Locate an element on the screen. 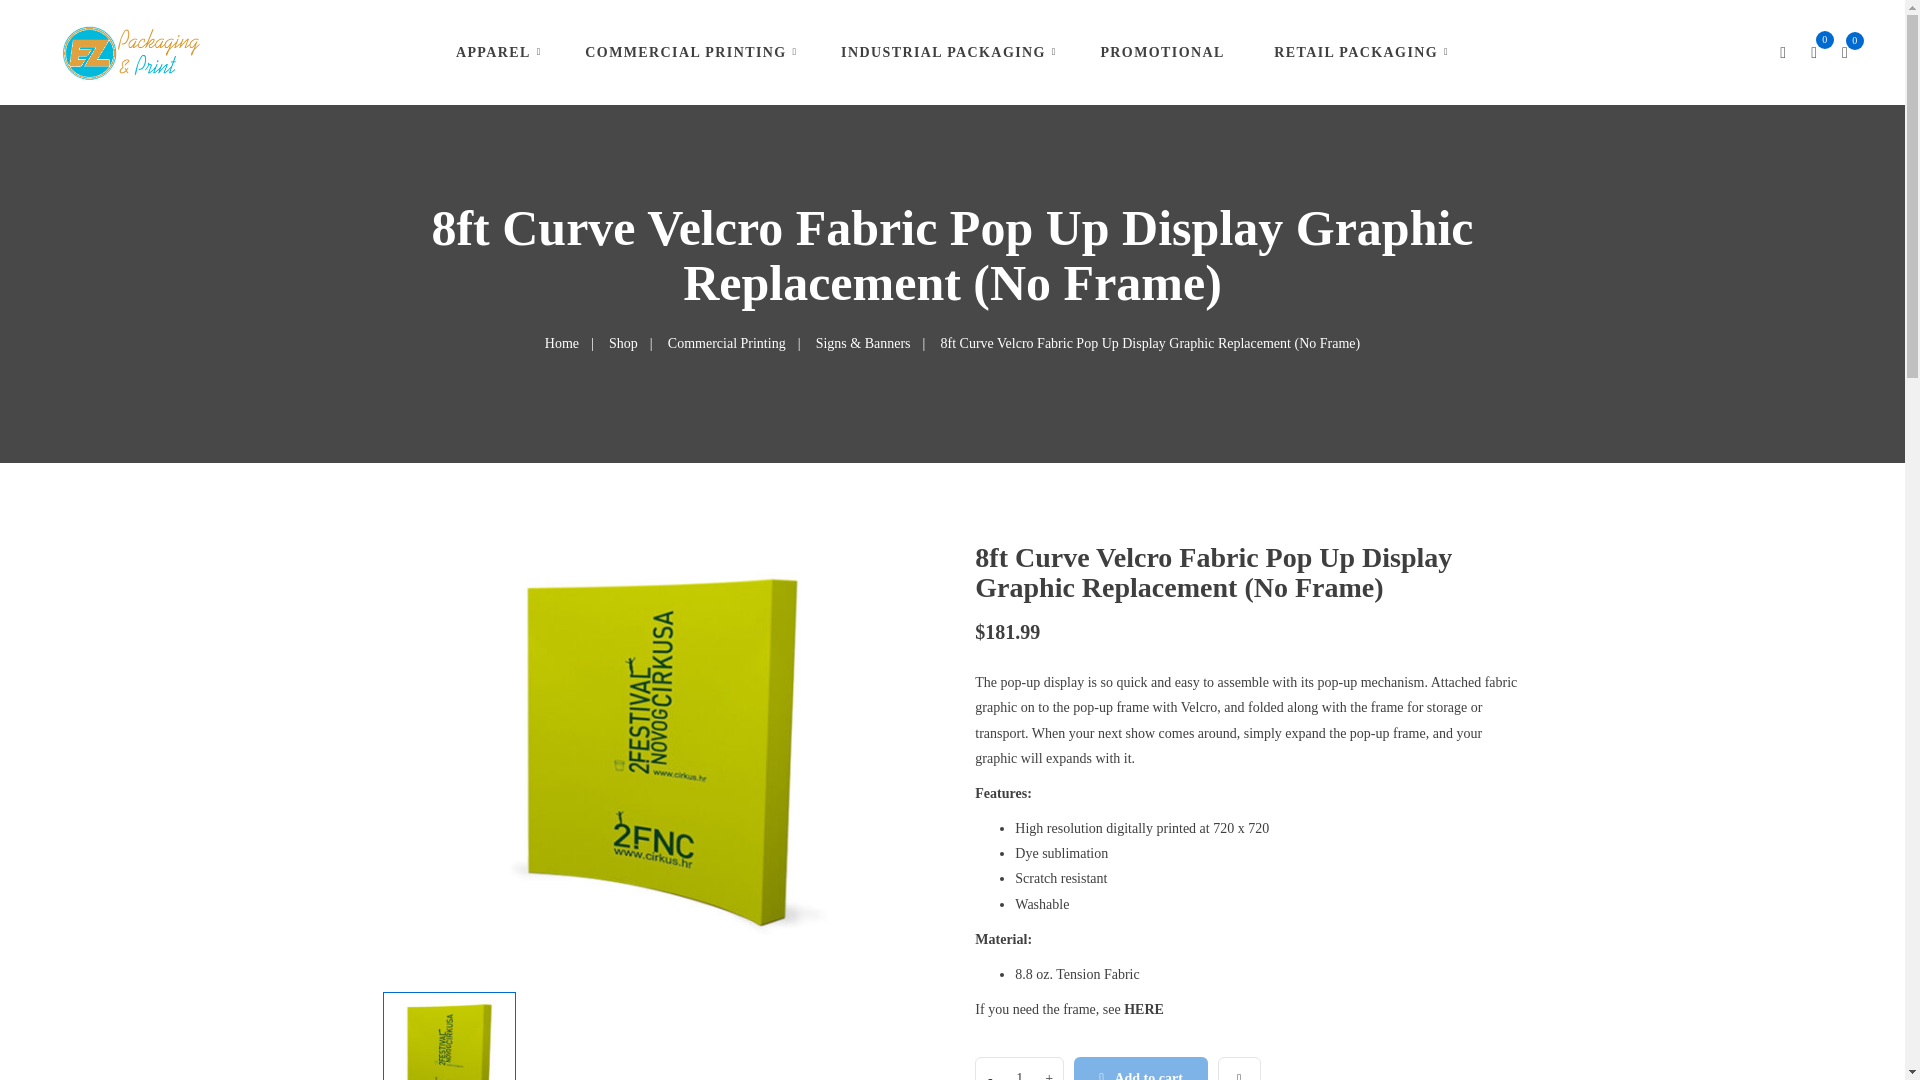  Commercial Printing is located at coordinates (726, 343).